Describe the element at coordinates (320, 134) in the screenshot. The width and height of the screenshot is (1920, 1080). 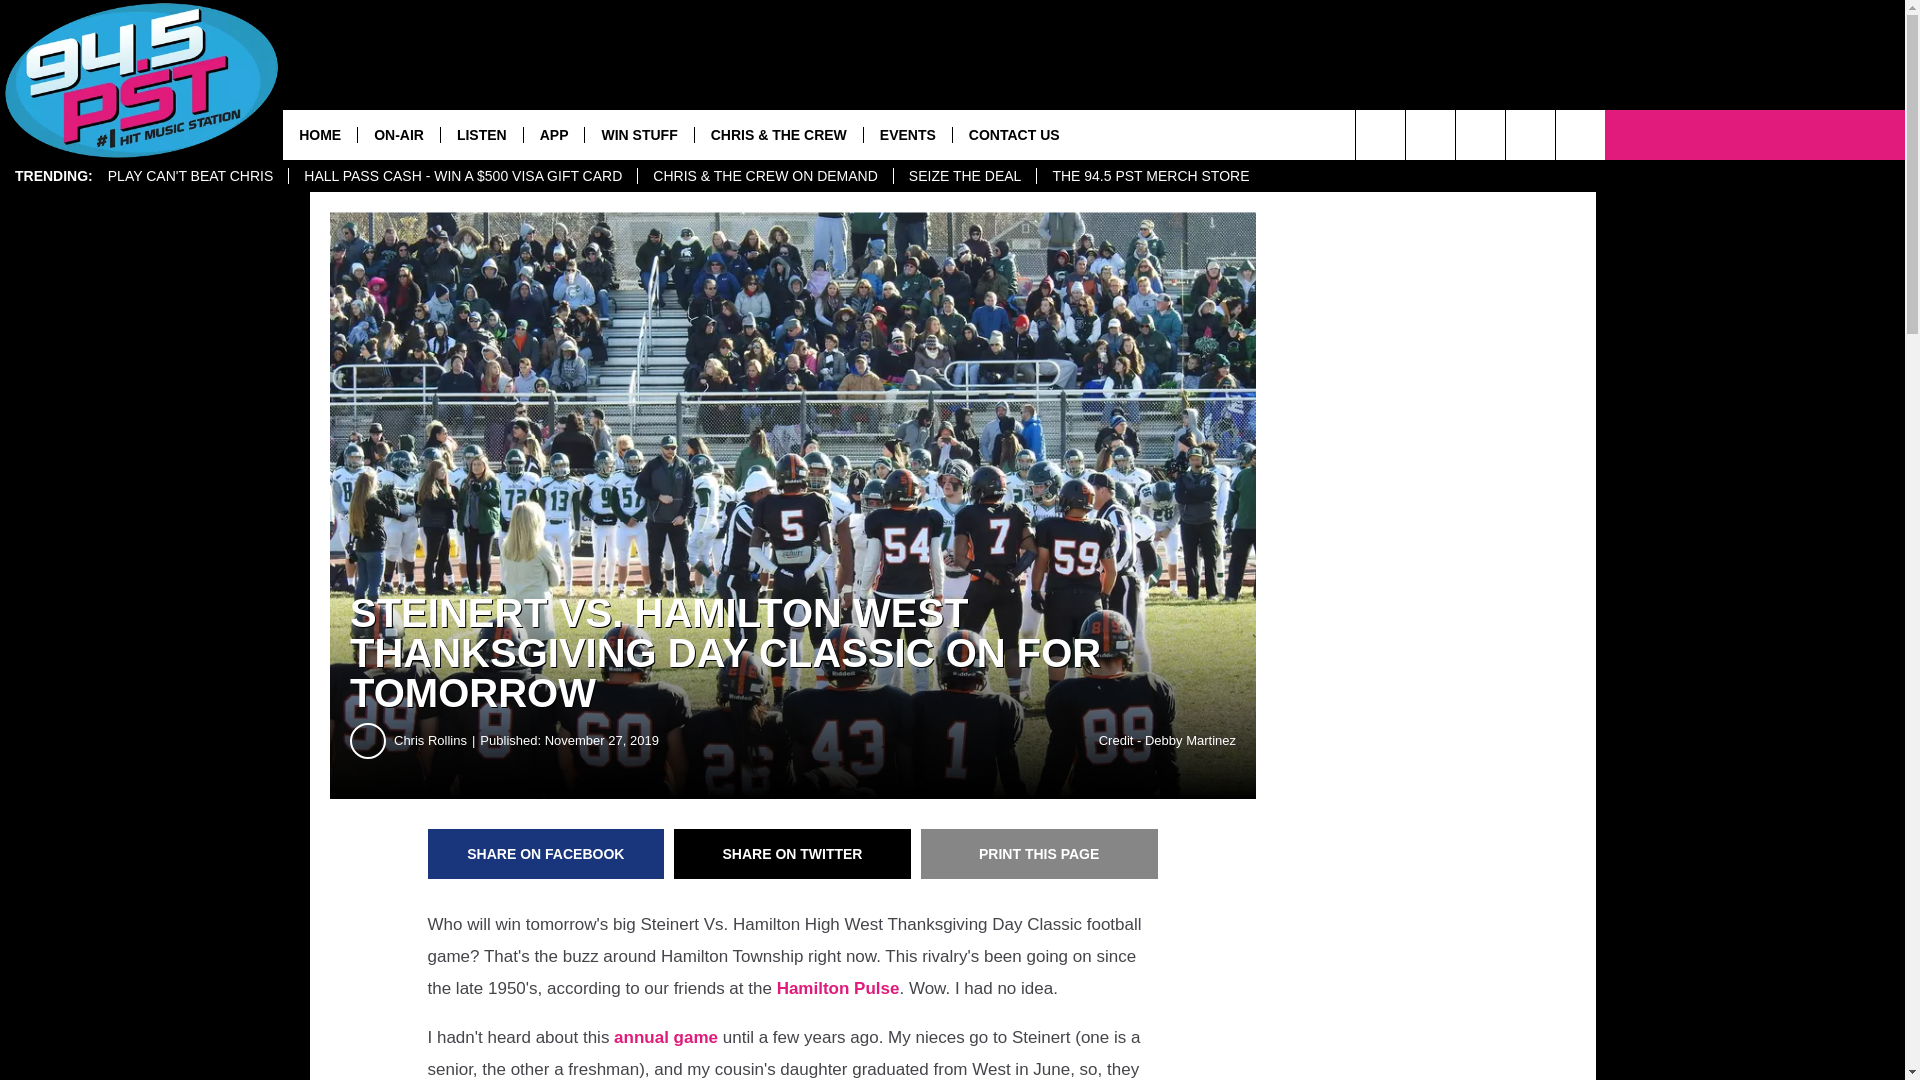
I see `HOME` at that location.